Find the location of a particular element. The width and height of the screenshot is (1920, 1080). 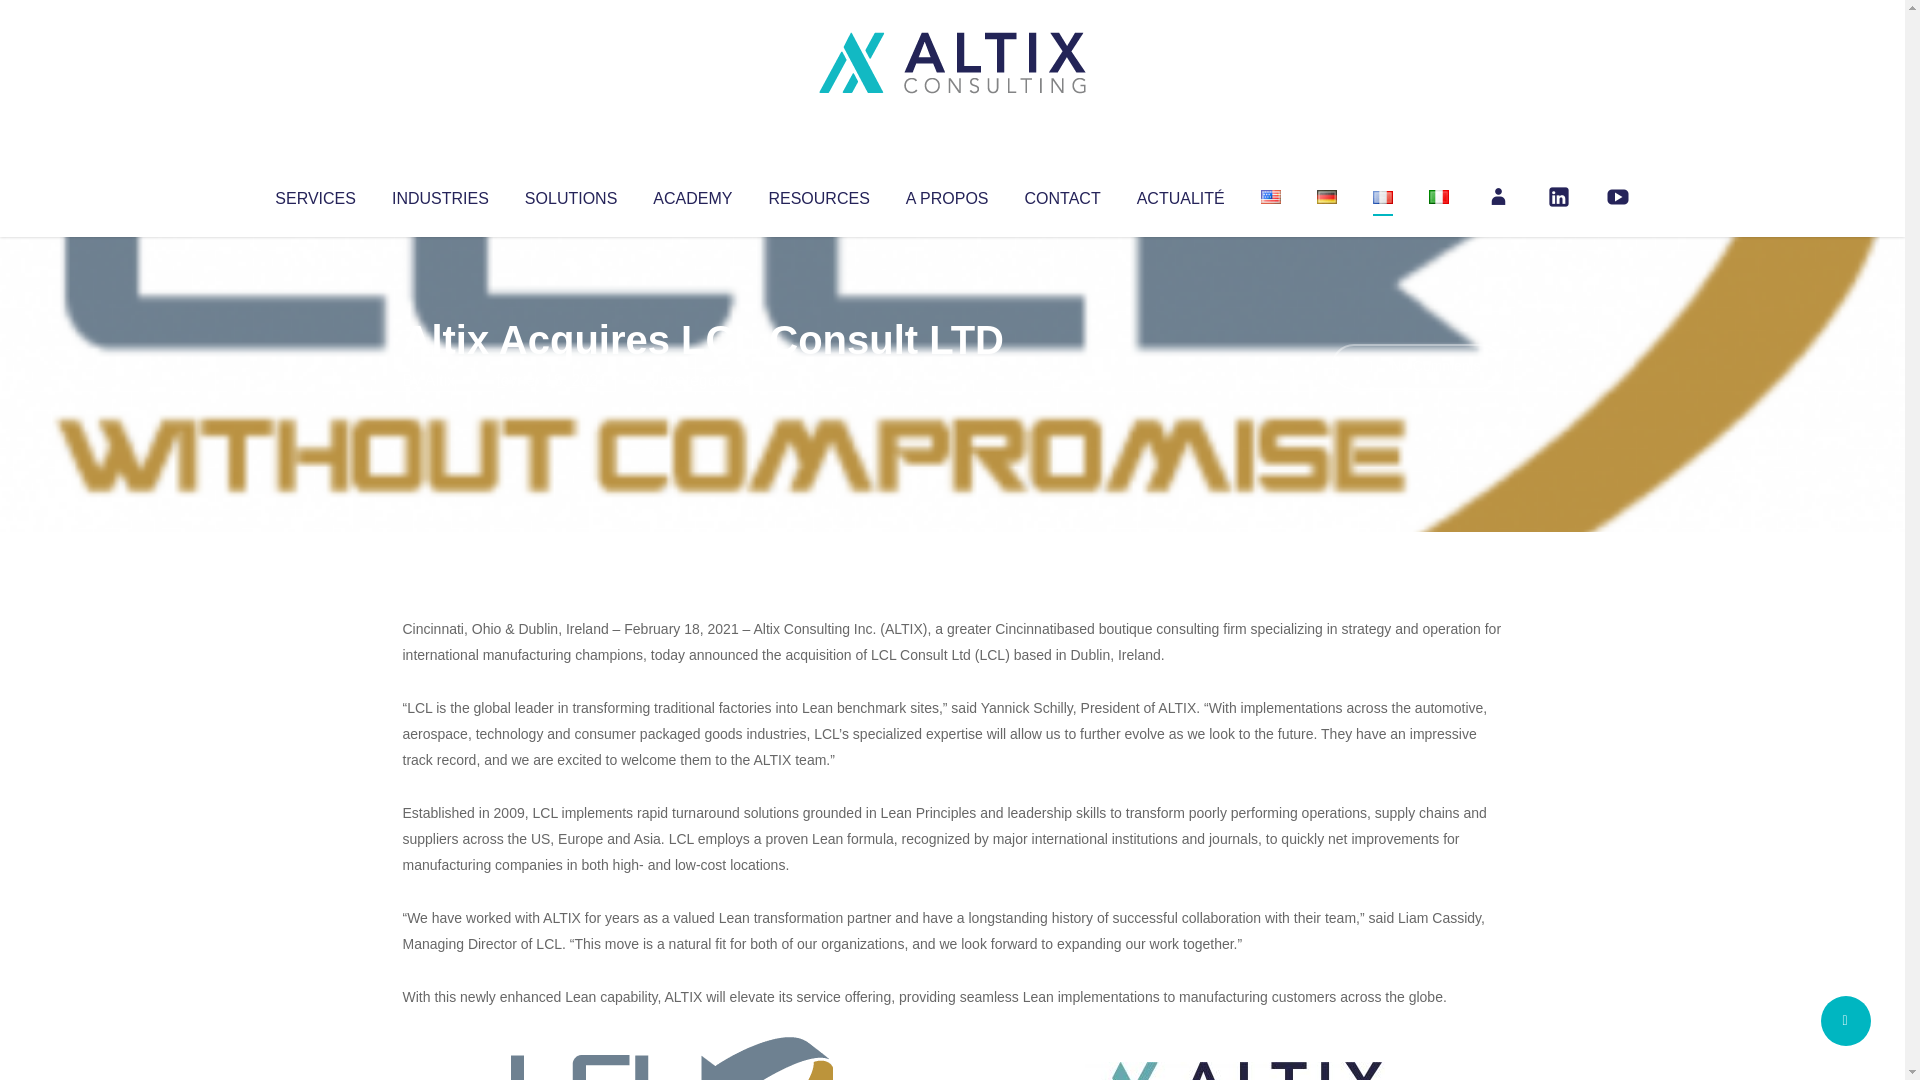

RESOURCES is located at coordinates (818, 194).